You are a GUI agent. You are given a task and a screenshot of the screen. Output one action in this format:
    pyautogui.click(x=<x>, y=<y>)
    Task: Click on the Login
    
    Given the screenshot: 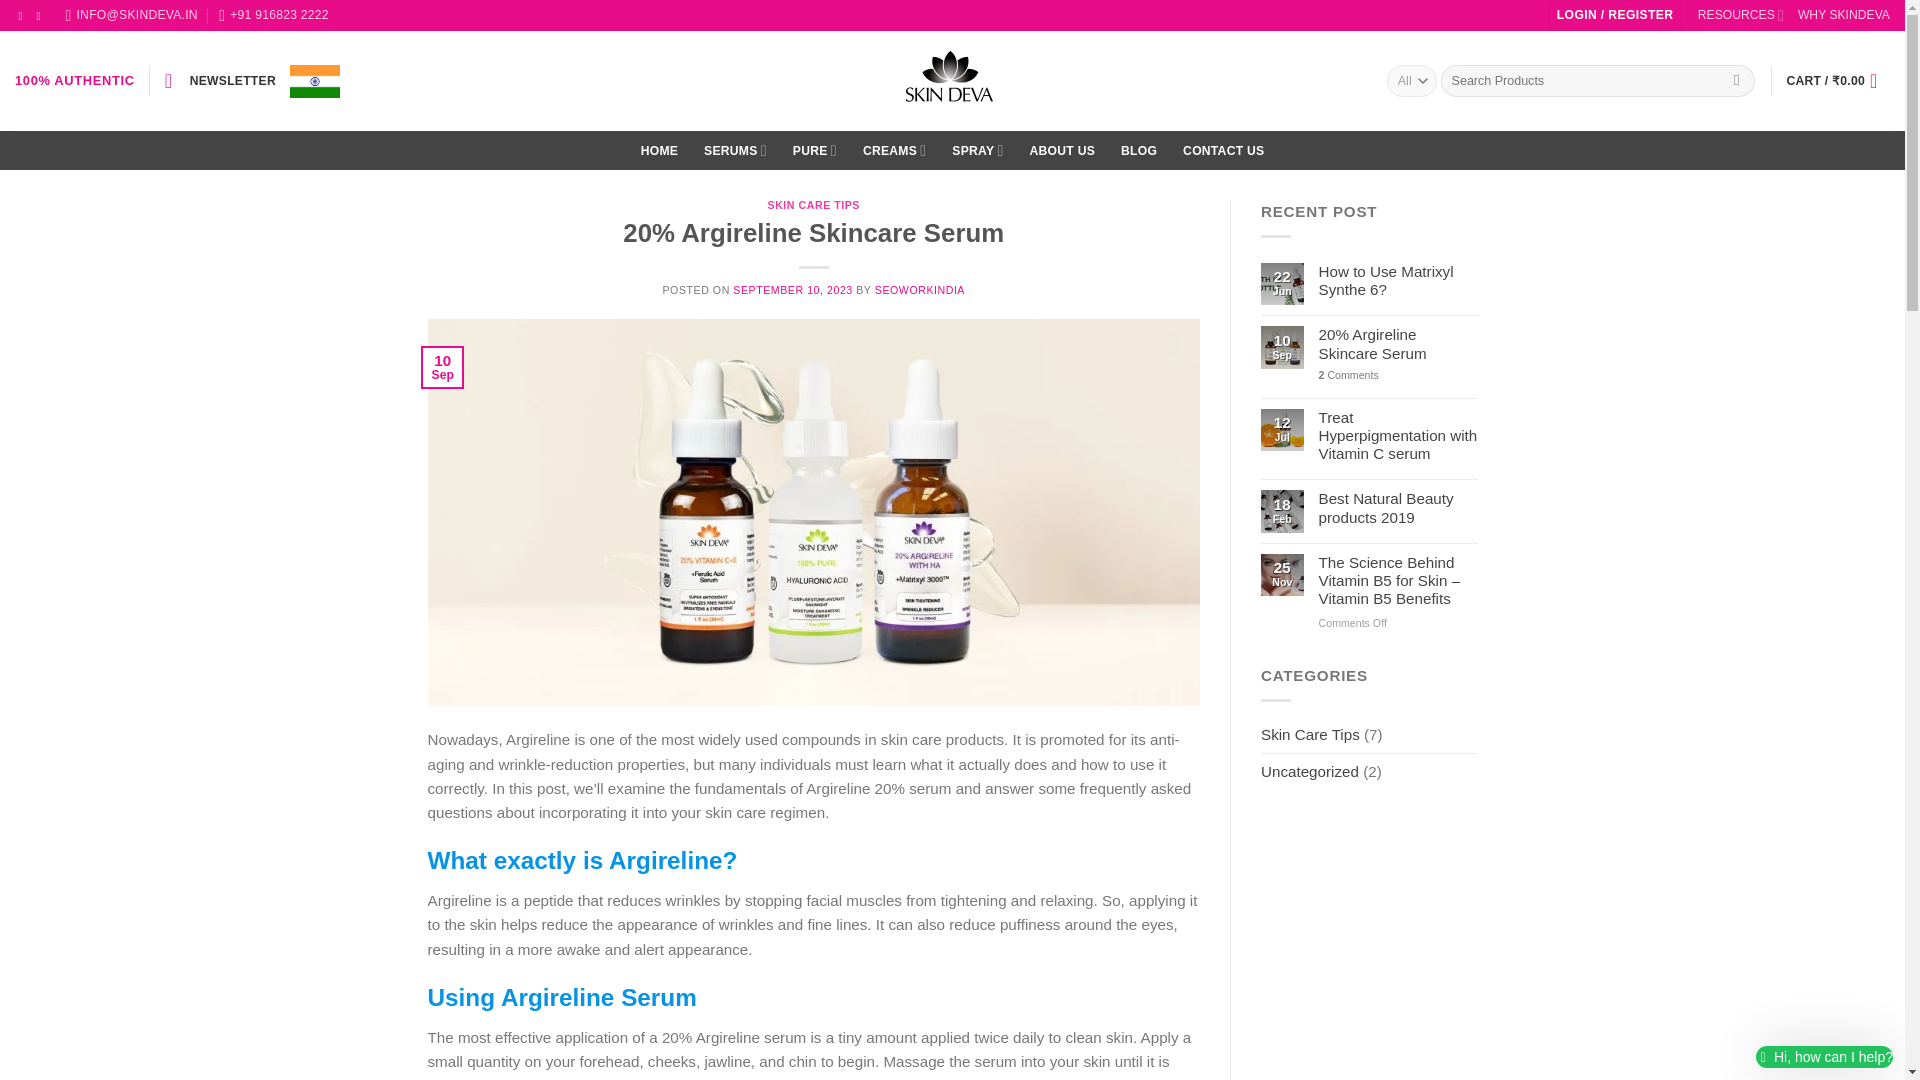 What is the action you would take?
    pyautogui.click(x=1615, y=16)
    